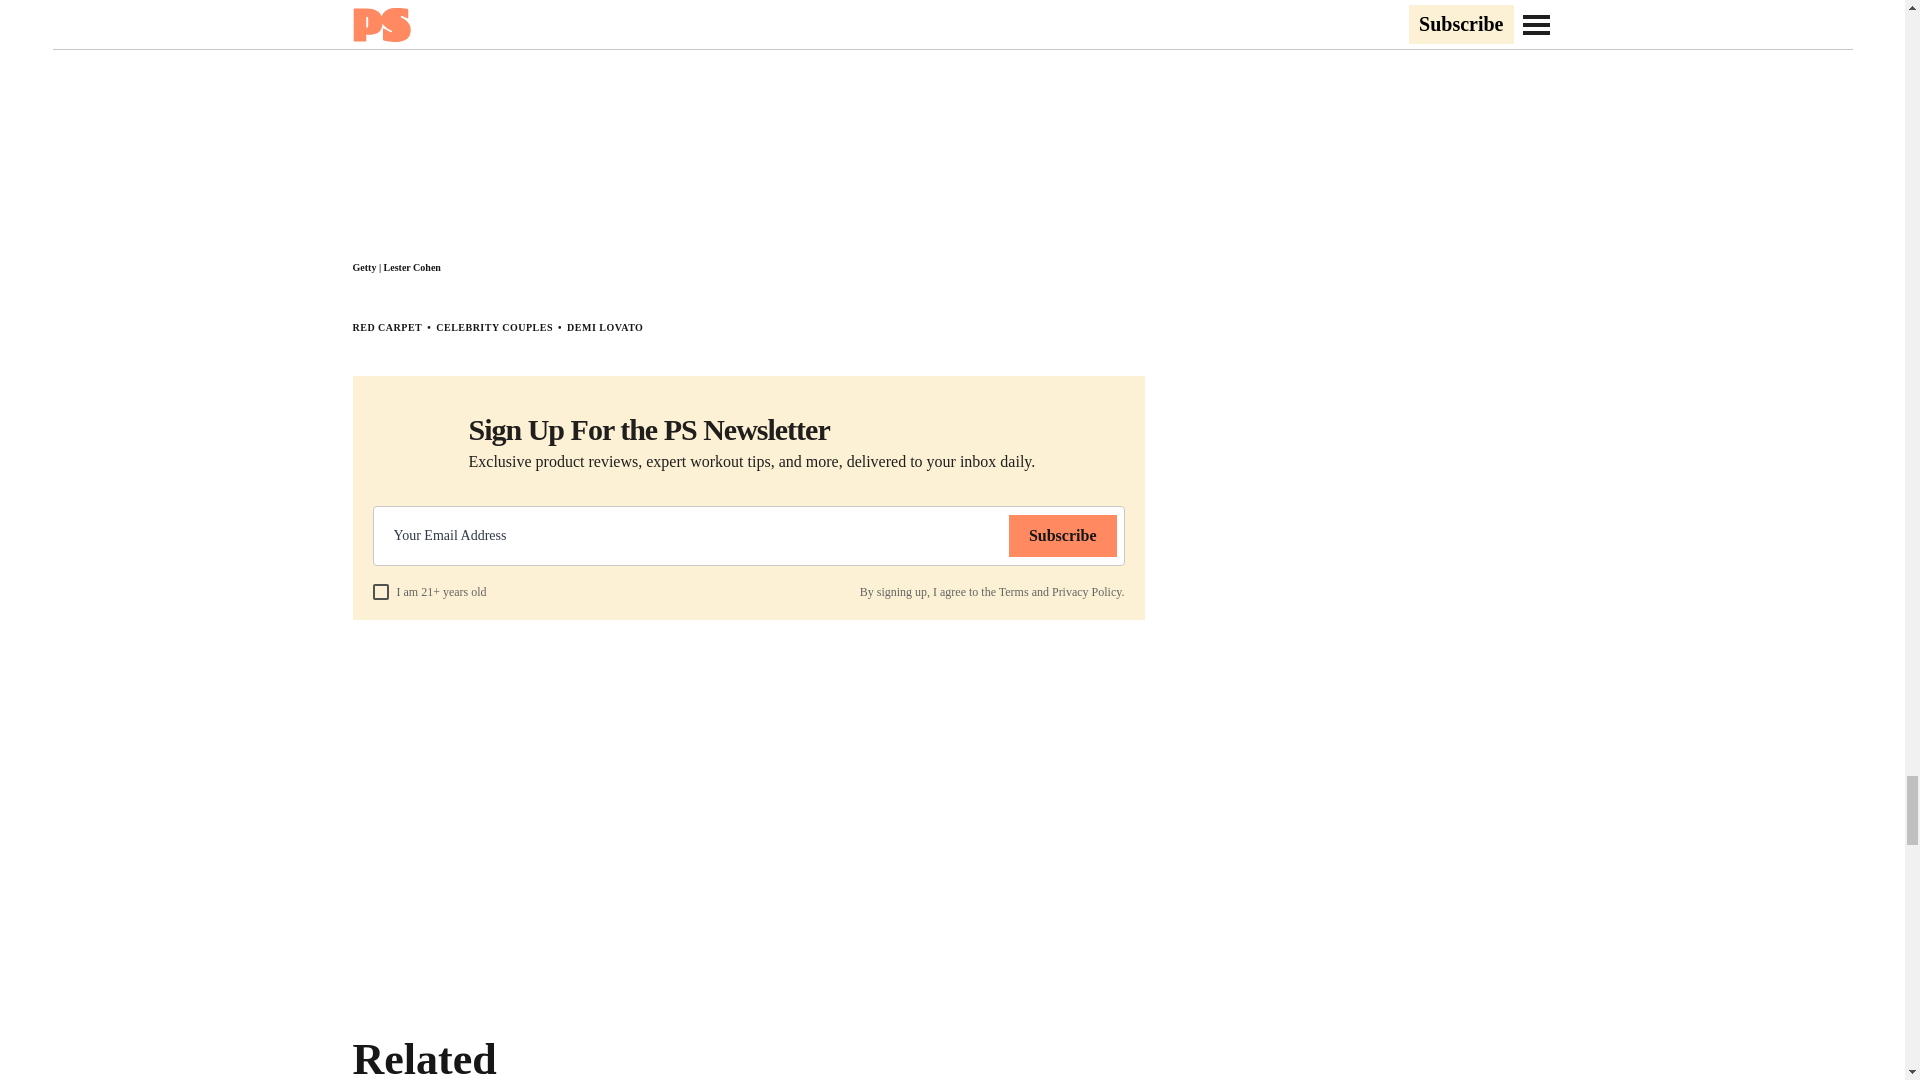 The image size is (1920, 1080). Describe the element at coordinates (1088, 592) in the screenshot. I see `Privacy Policy.` at that location.